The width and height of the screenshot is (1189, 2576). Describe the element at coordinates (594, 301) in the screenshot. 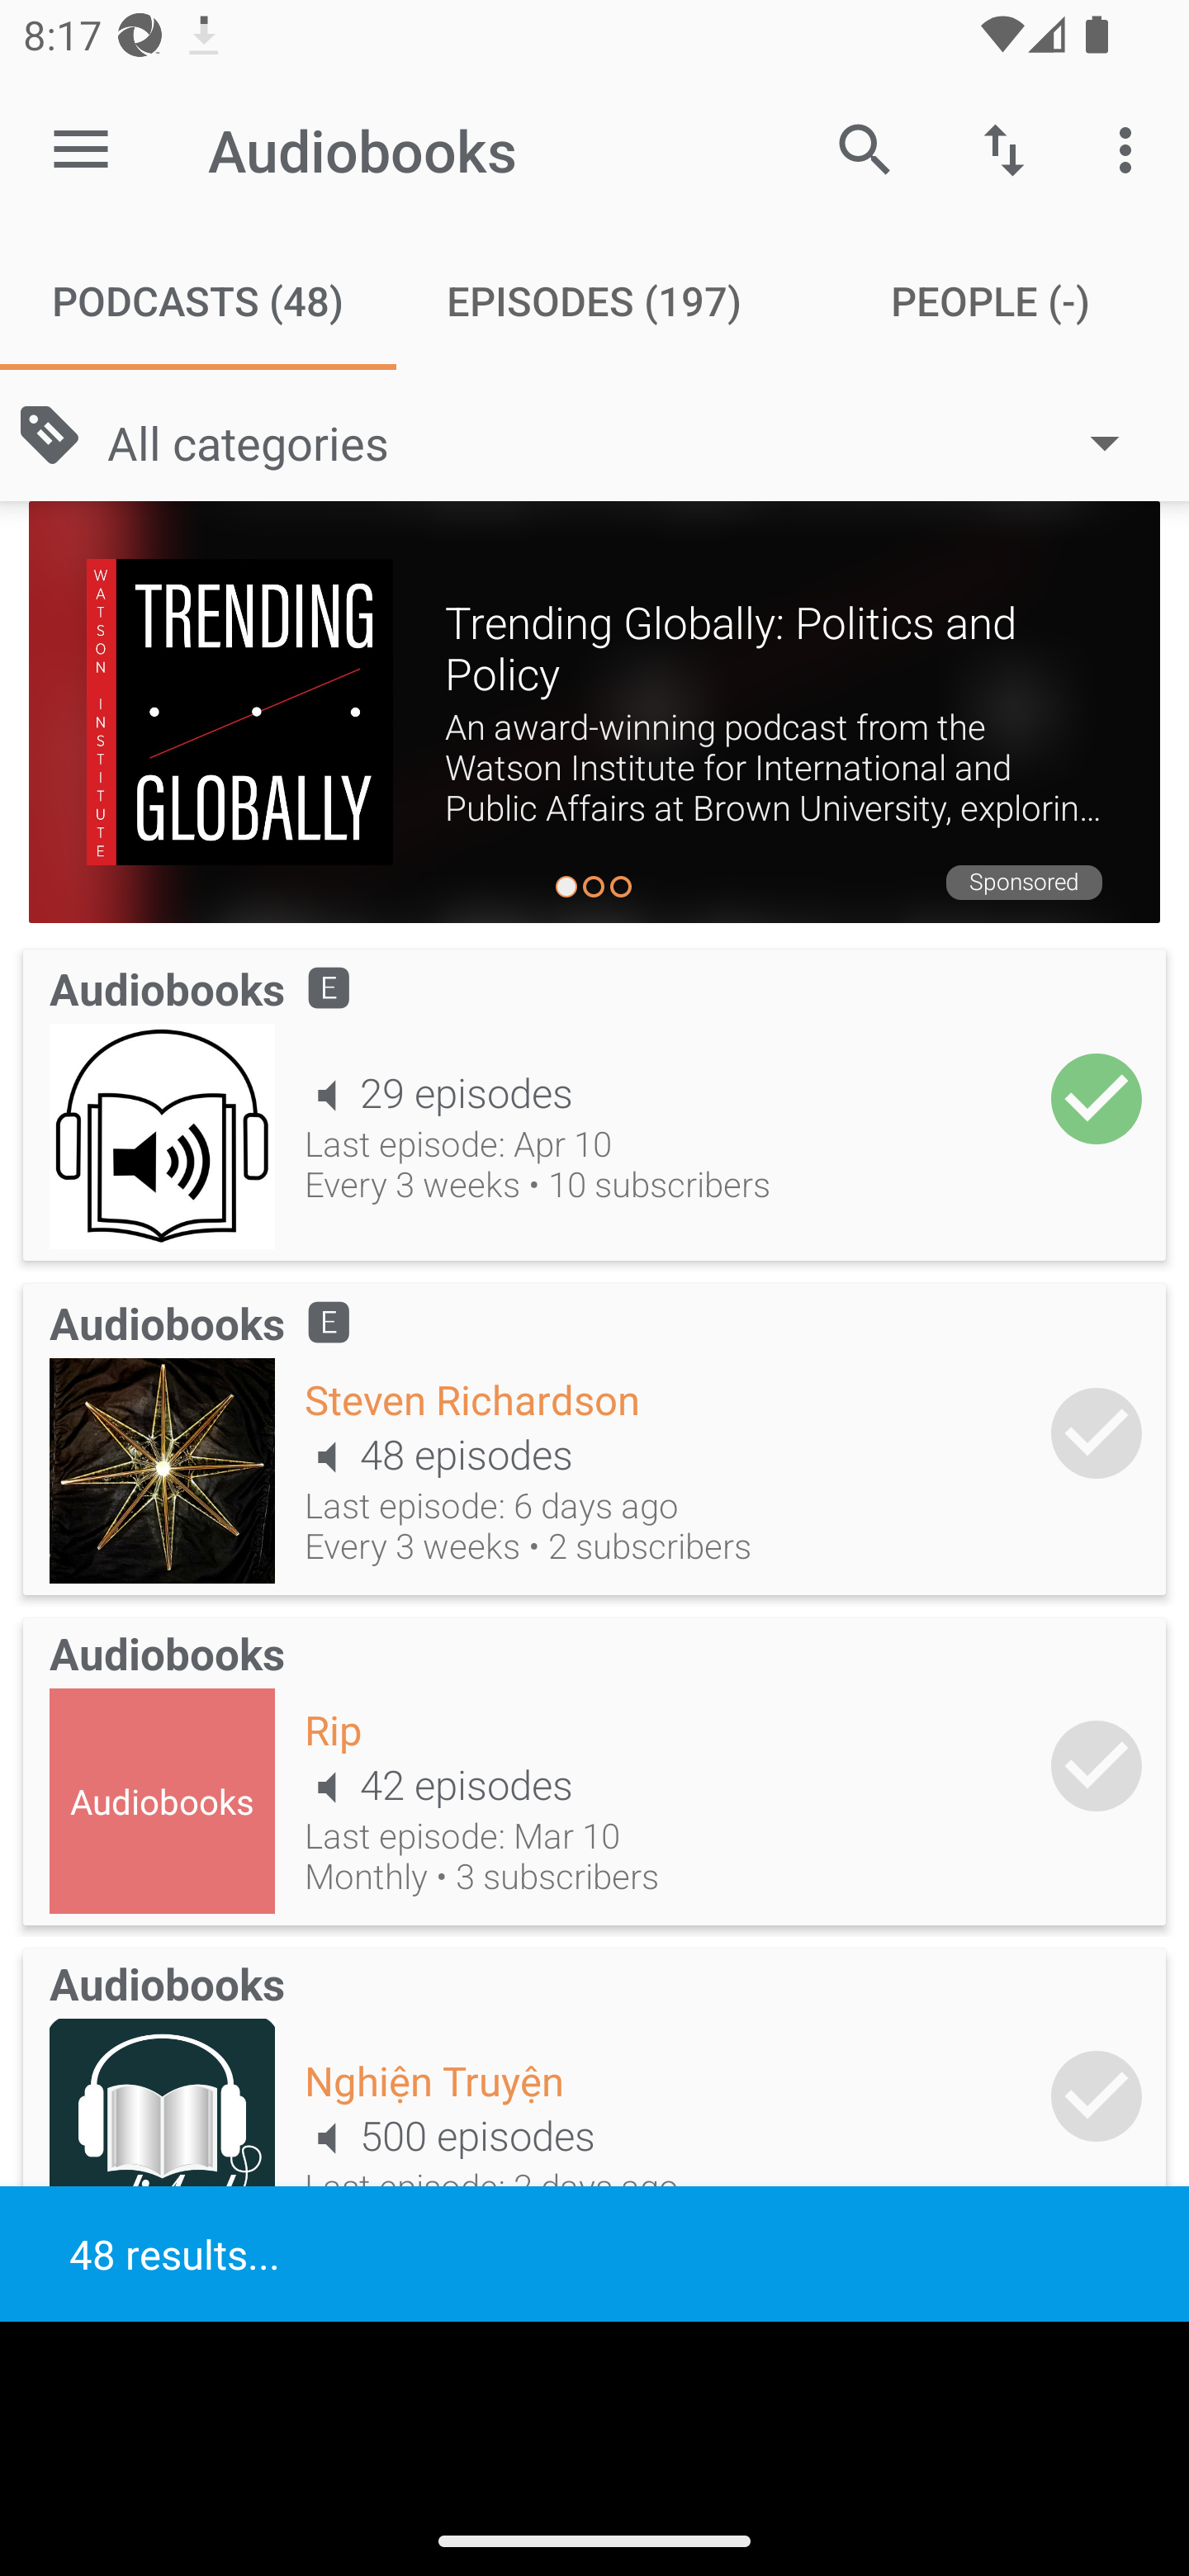

I see `Episodes (197) EPISODES (197)` at that location.